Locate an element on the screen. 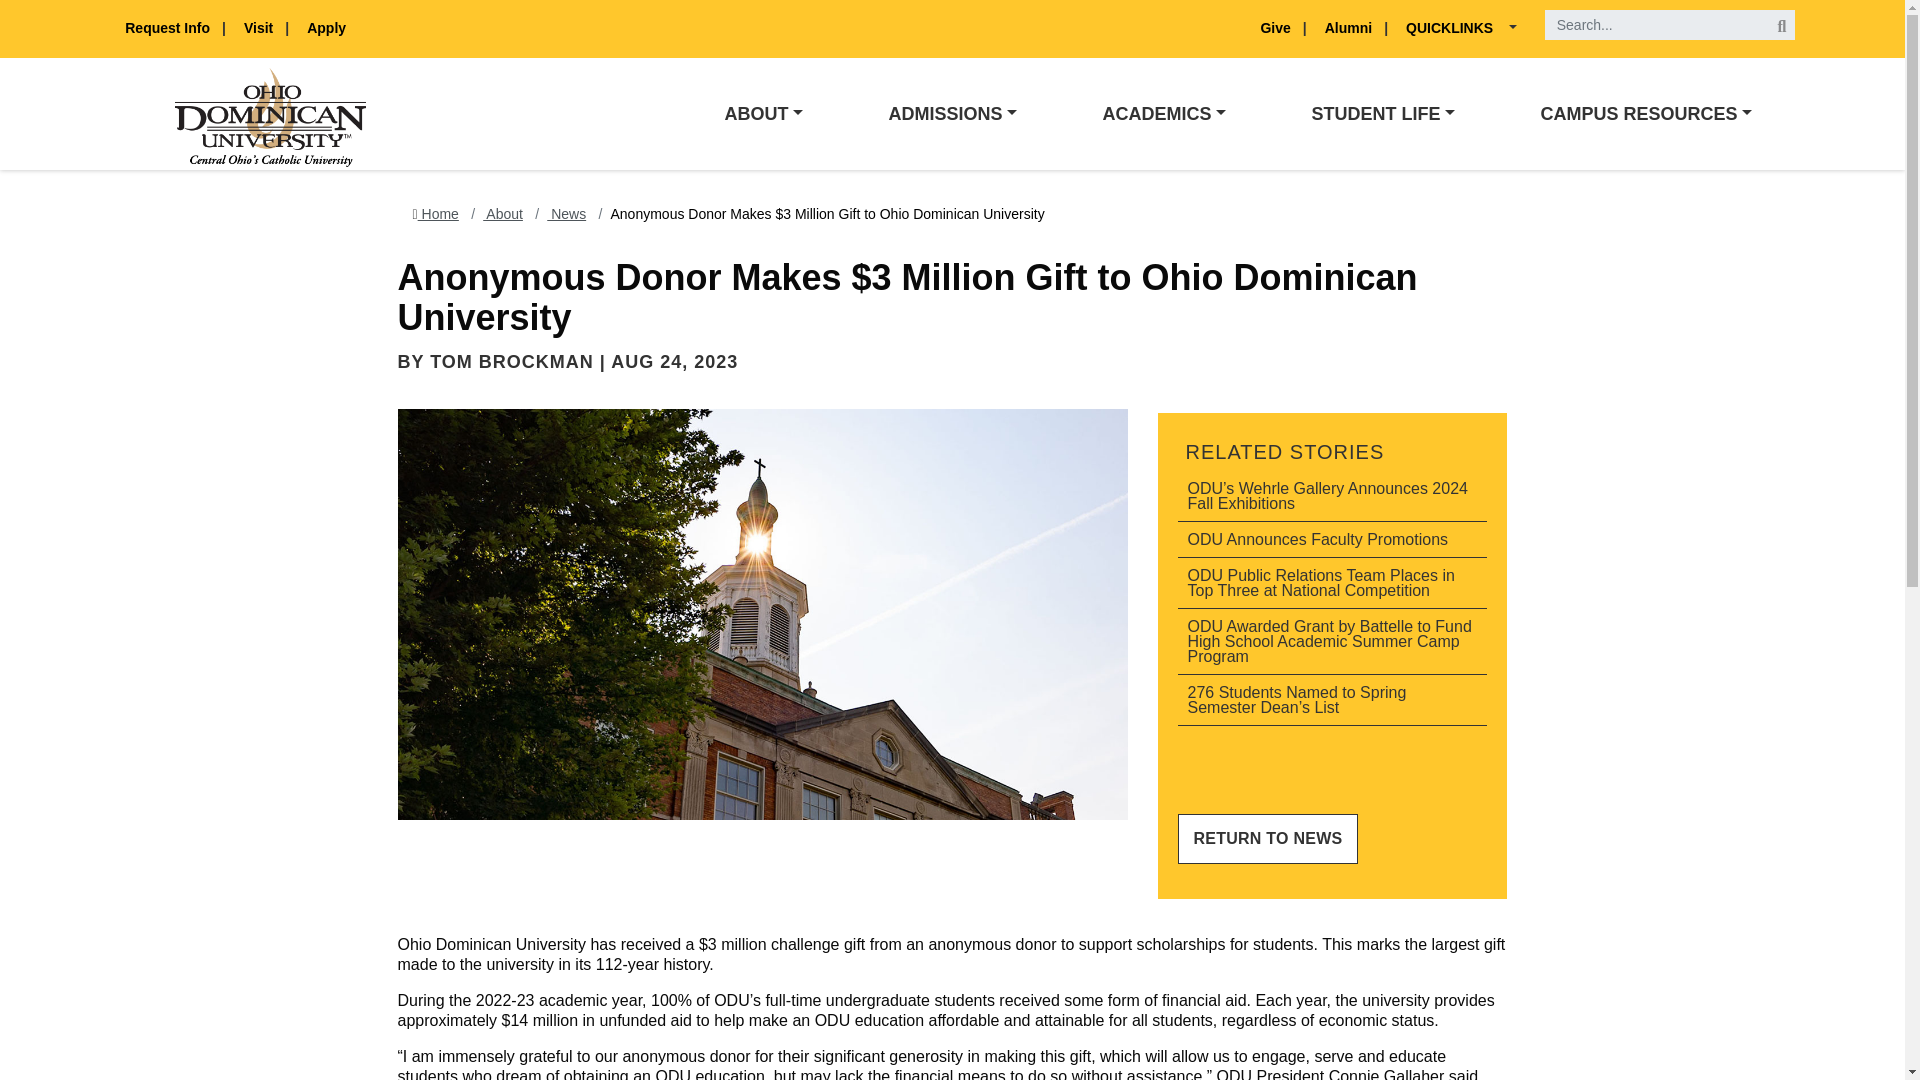 The width and height of the screenshot is (1920, 1080). ABOUT is located at coordinates (764, 113).